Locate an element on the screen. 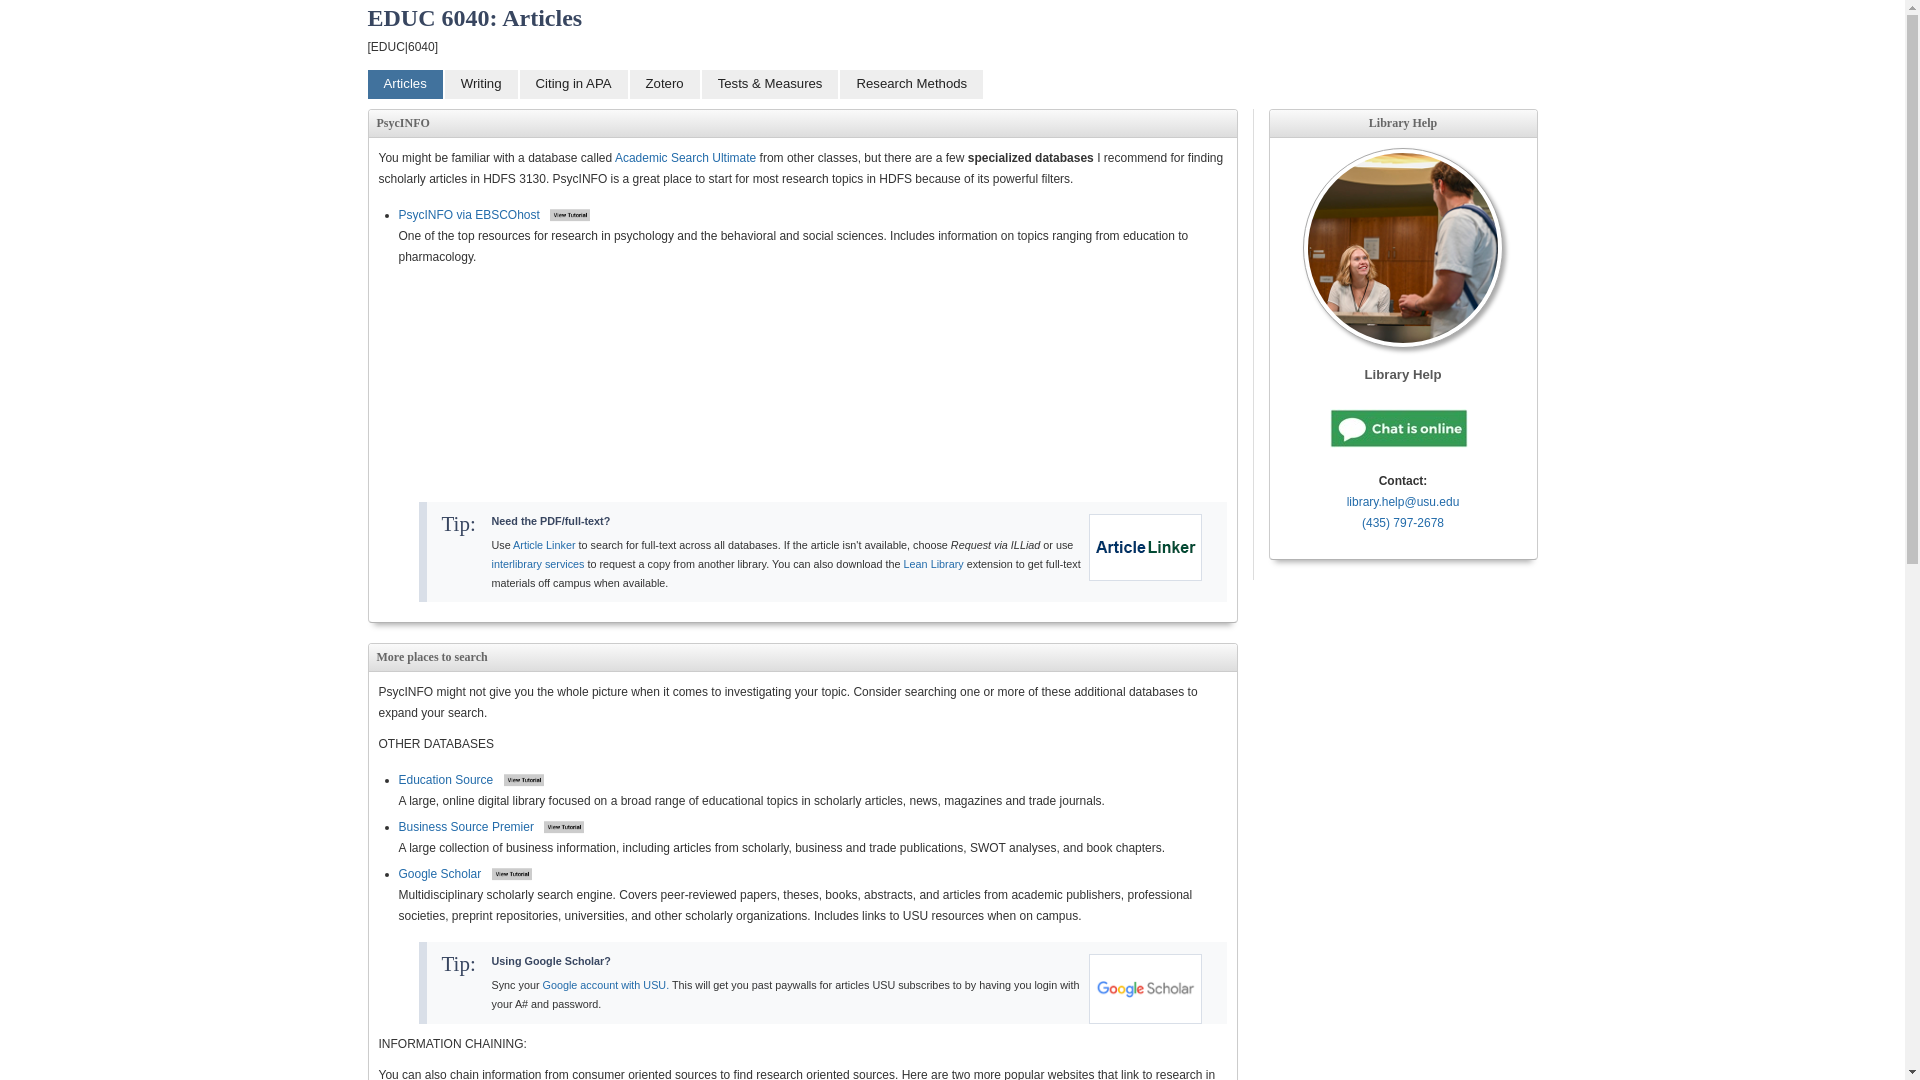 This screenshot has width=1920, height=1080. Google account with USU. is located at coordinates (606, 984).